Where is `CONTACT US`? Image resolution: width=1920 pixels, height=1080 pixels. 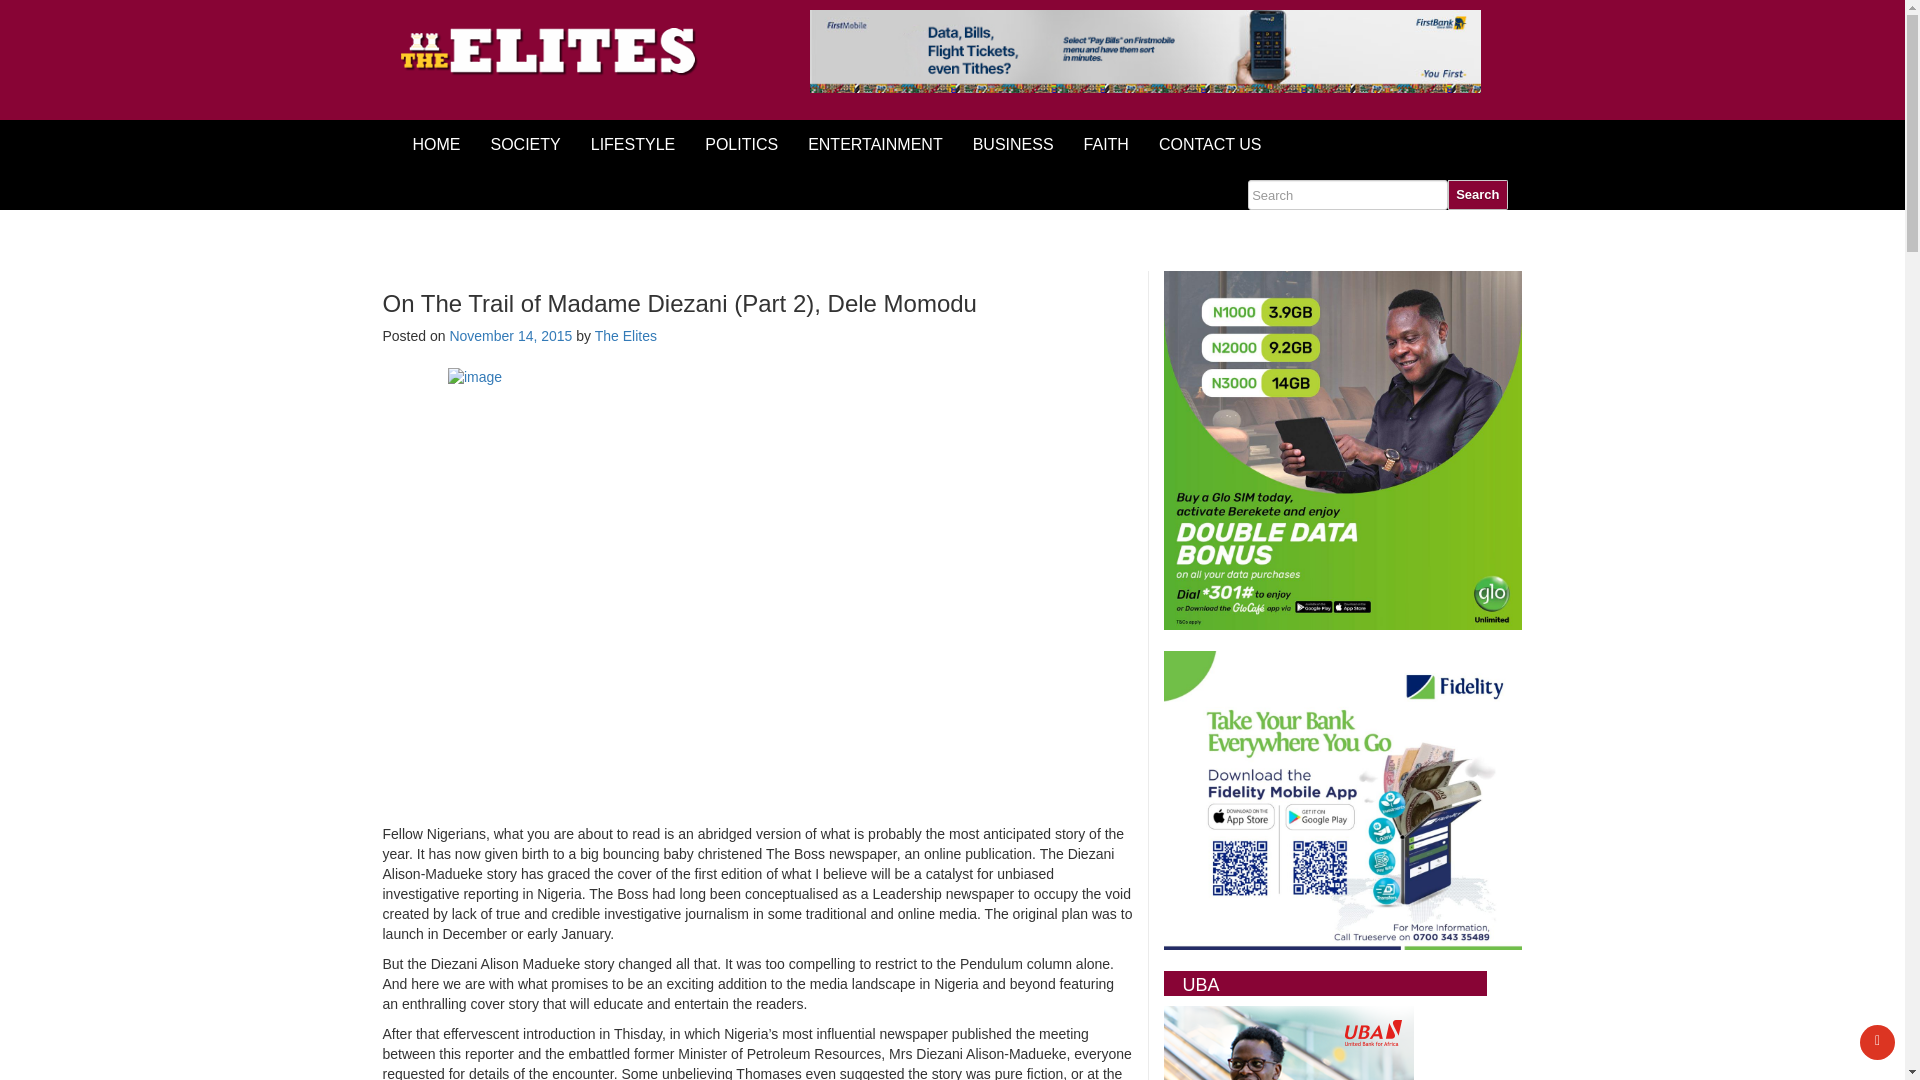 CONTACT US is located at coordinates (1210, 144).